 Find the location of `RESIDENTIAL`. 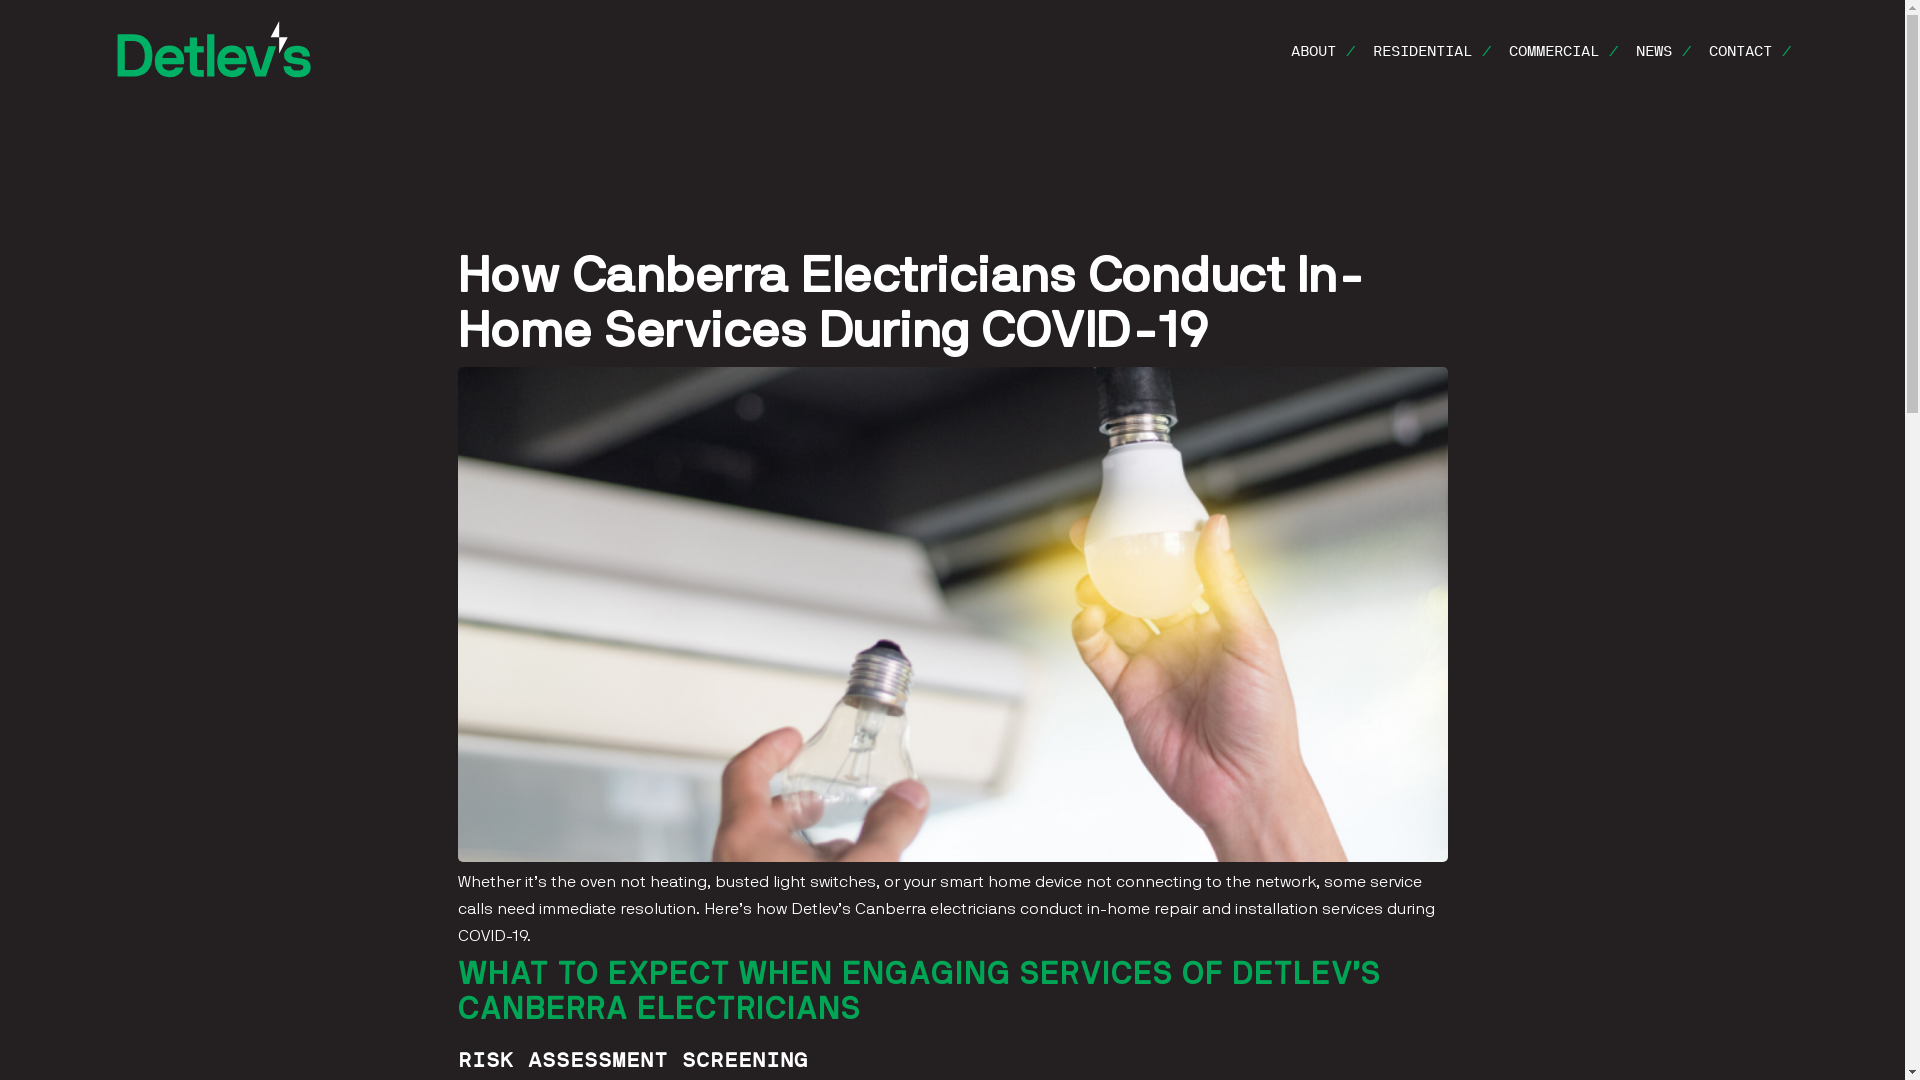

RESIDENTIAL is located at coordinates (1433, 61).